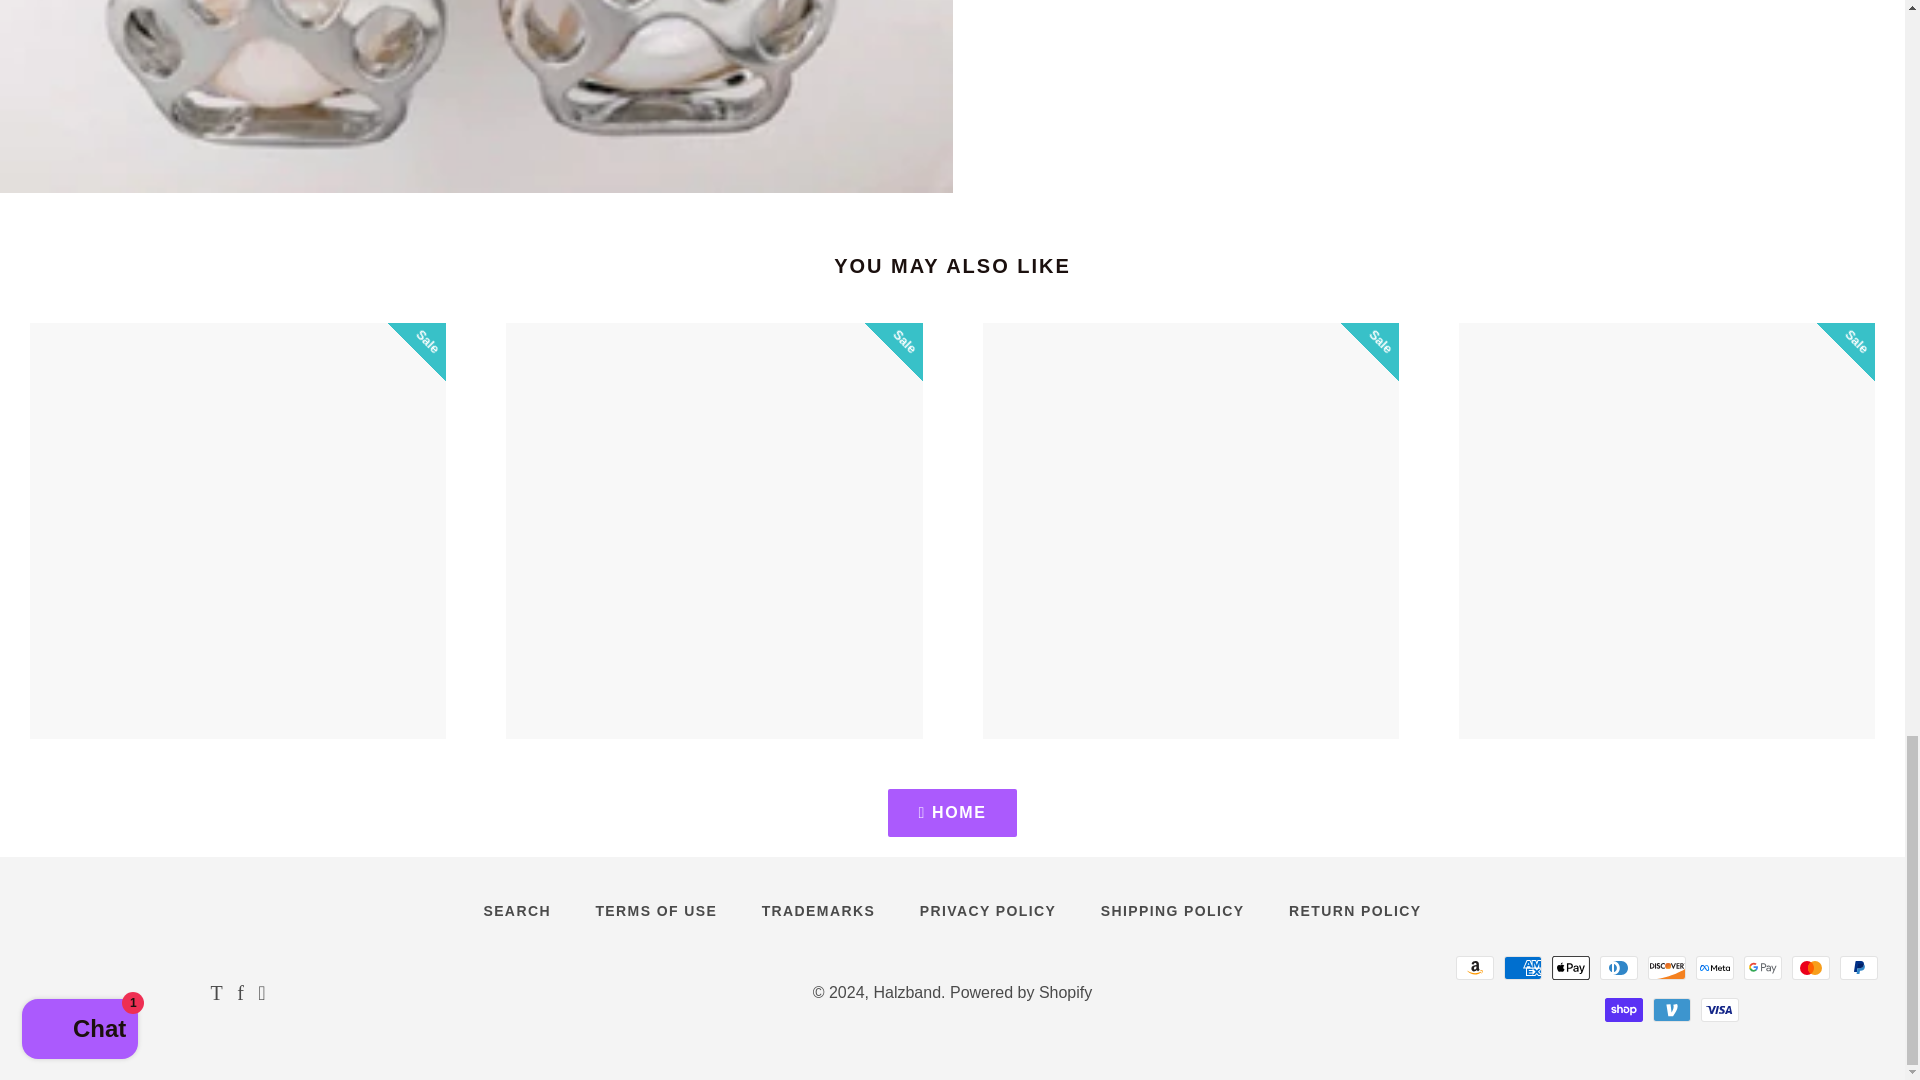 The width and height of the screenshot is (1920, 1080). What do you see at coordinates (238, 530) in the screenshot?
I see `Sale` at bounding box center [238, 530].